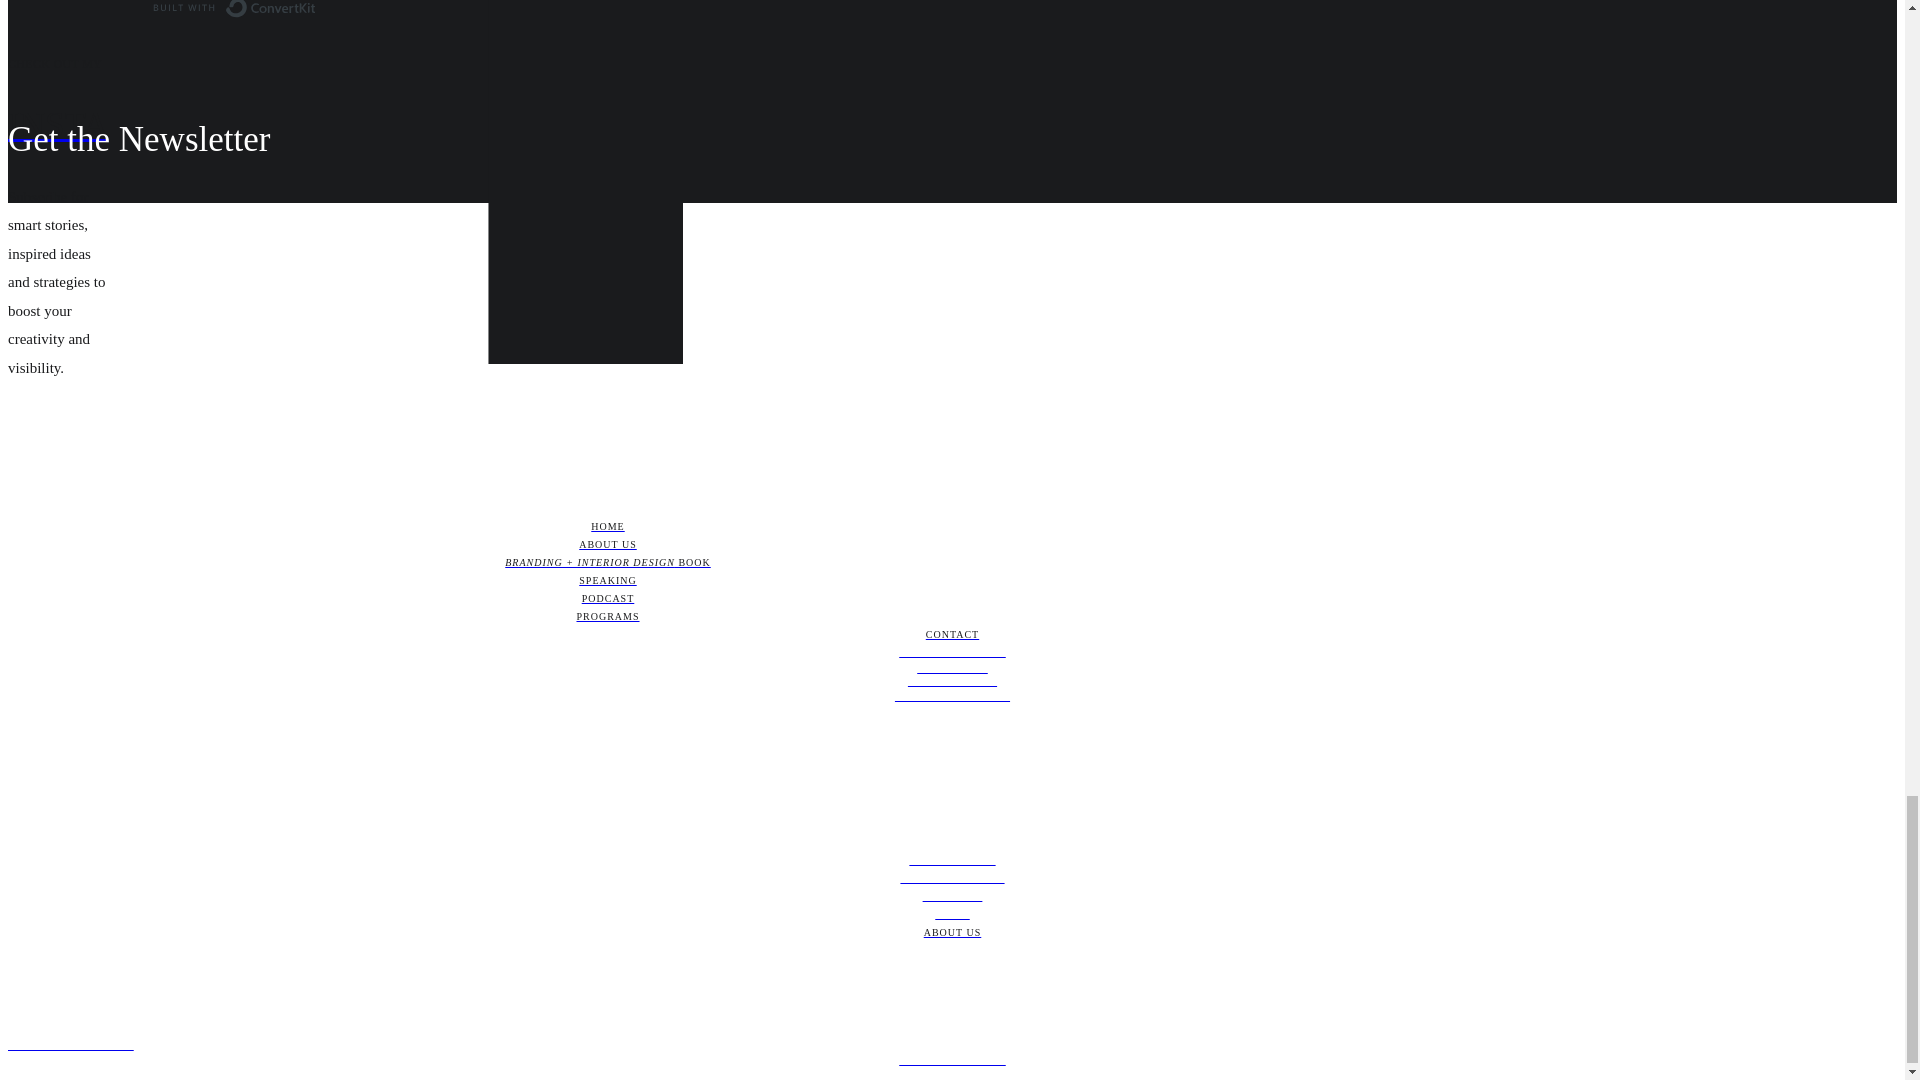 The height and width of the screenshot is (1080, 1920). Describe the element at coordinates (607, 526) in the screenshot. I see `HOME` at that location.